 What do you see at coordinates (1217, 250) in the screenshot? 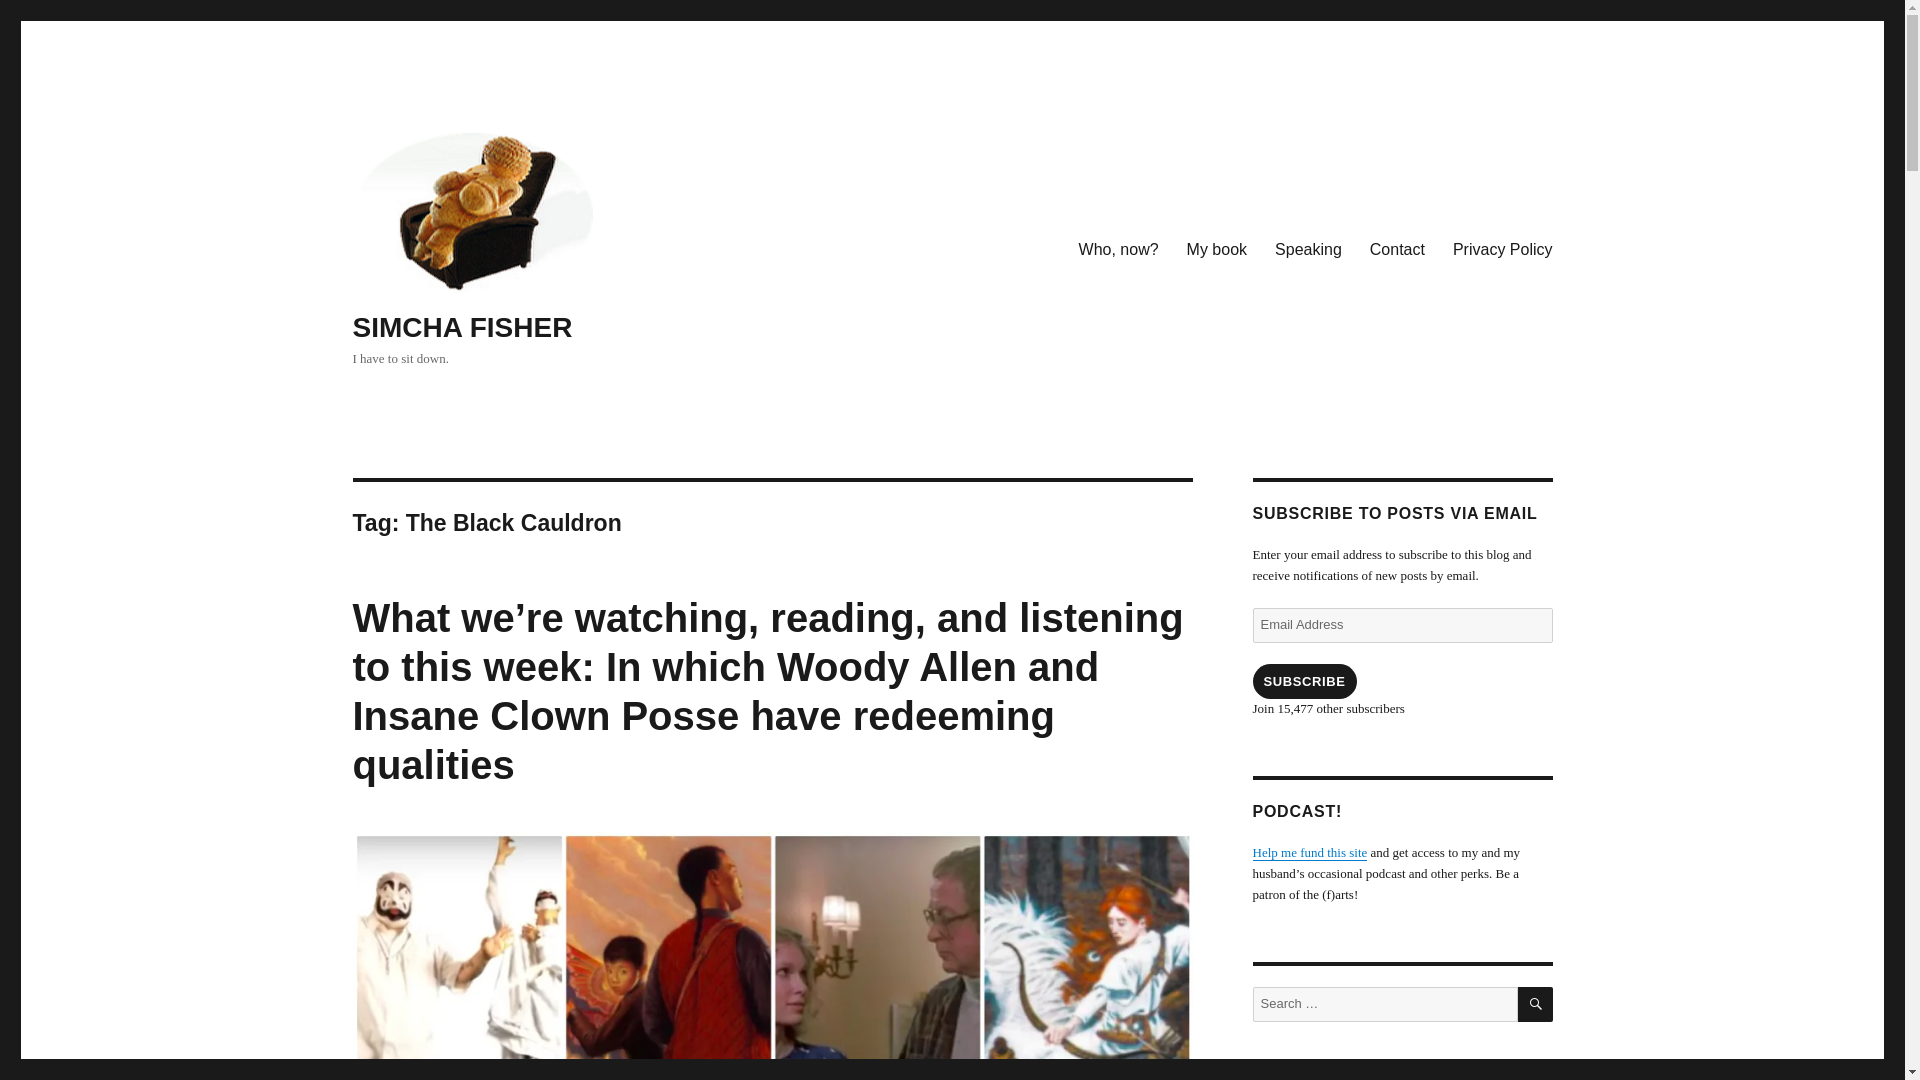
I see `My book` at bounding box center [1217, 250].